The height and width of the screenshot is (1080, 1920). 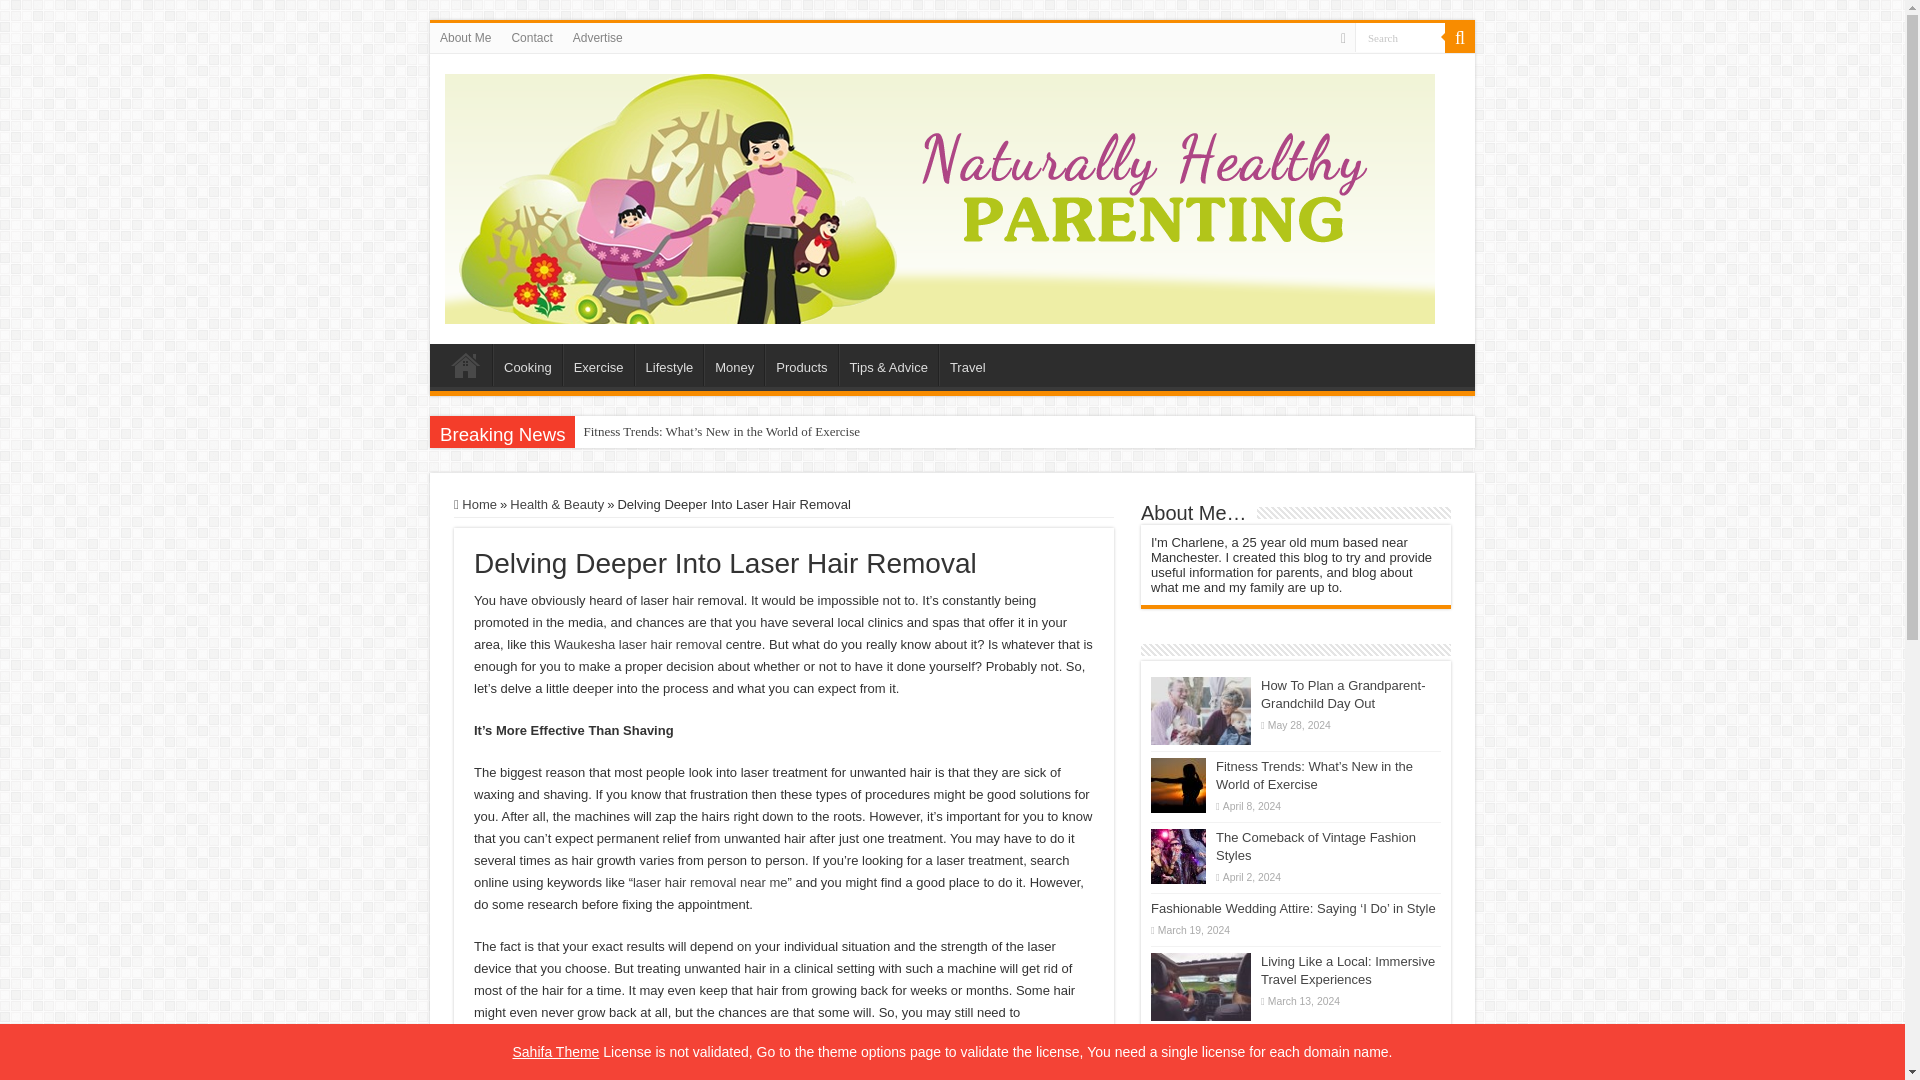 I want to click on Cooking, so click(x=528, y=364).